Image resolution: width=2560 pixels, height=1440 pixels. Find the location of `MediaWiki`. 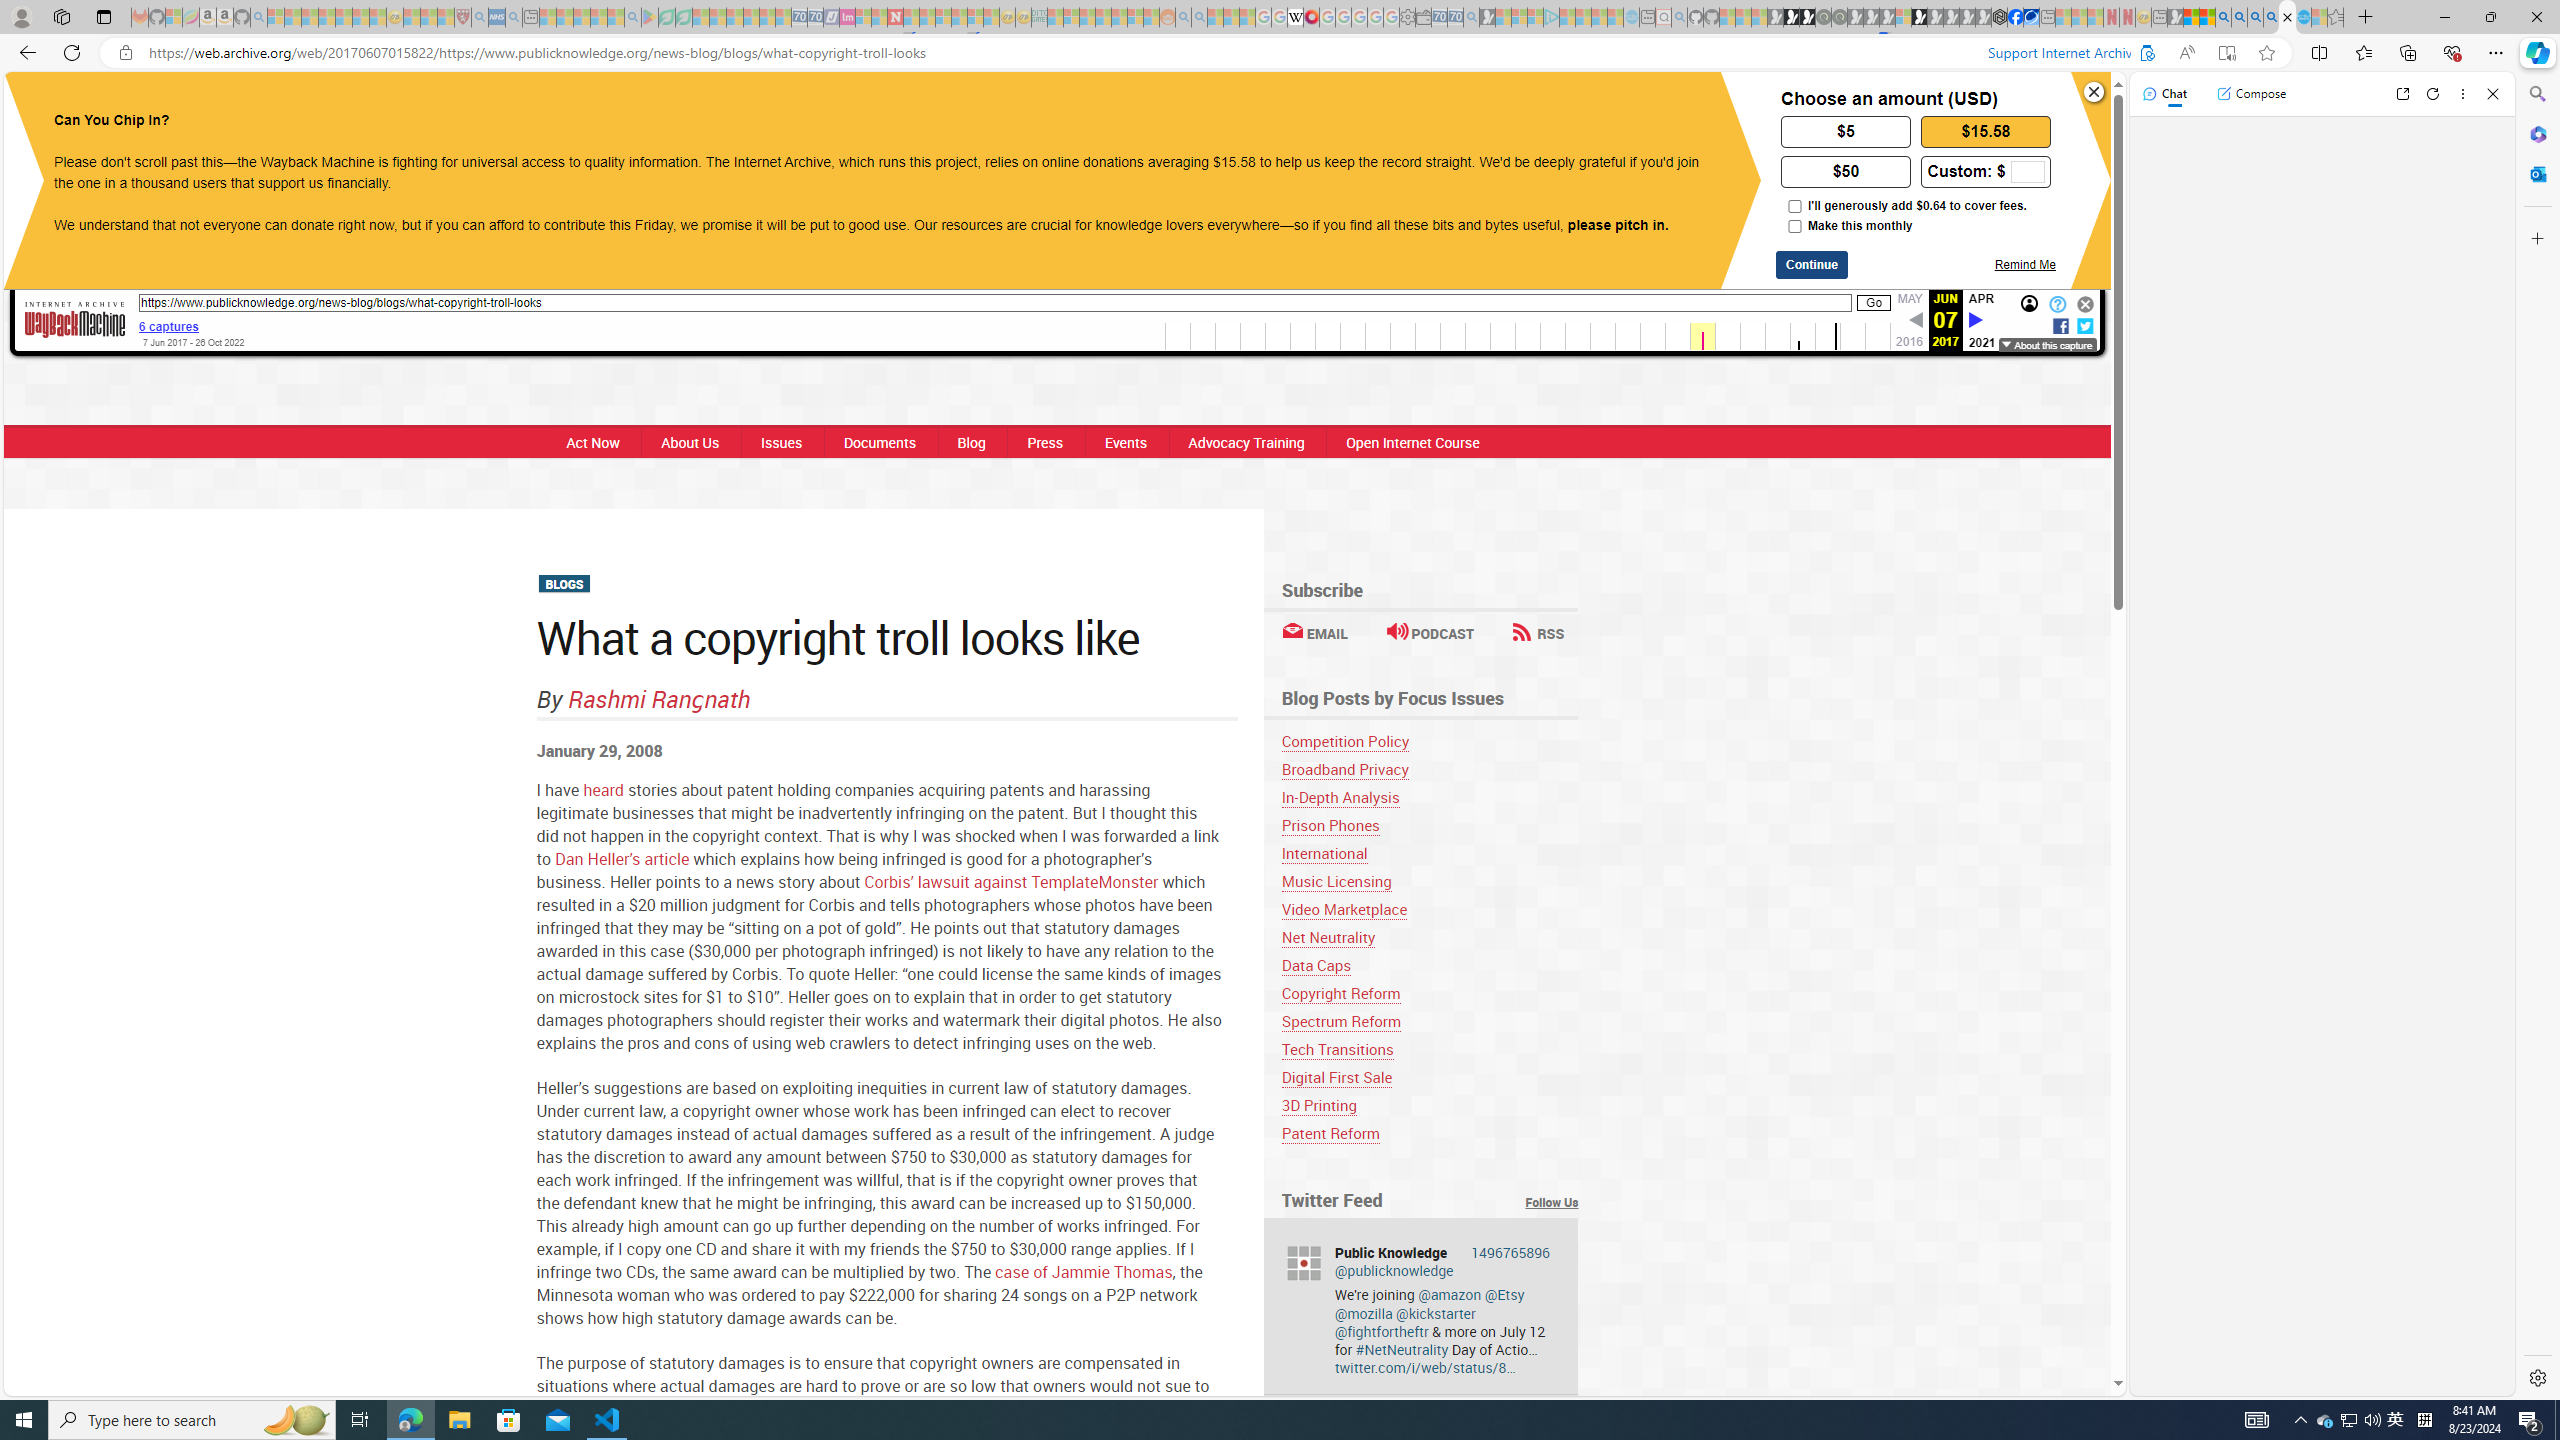

MediaWiki is located at coordinates (1312, 17).